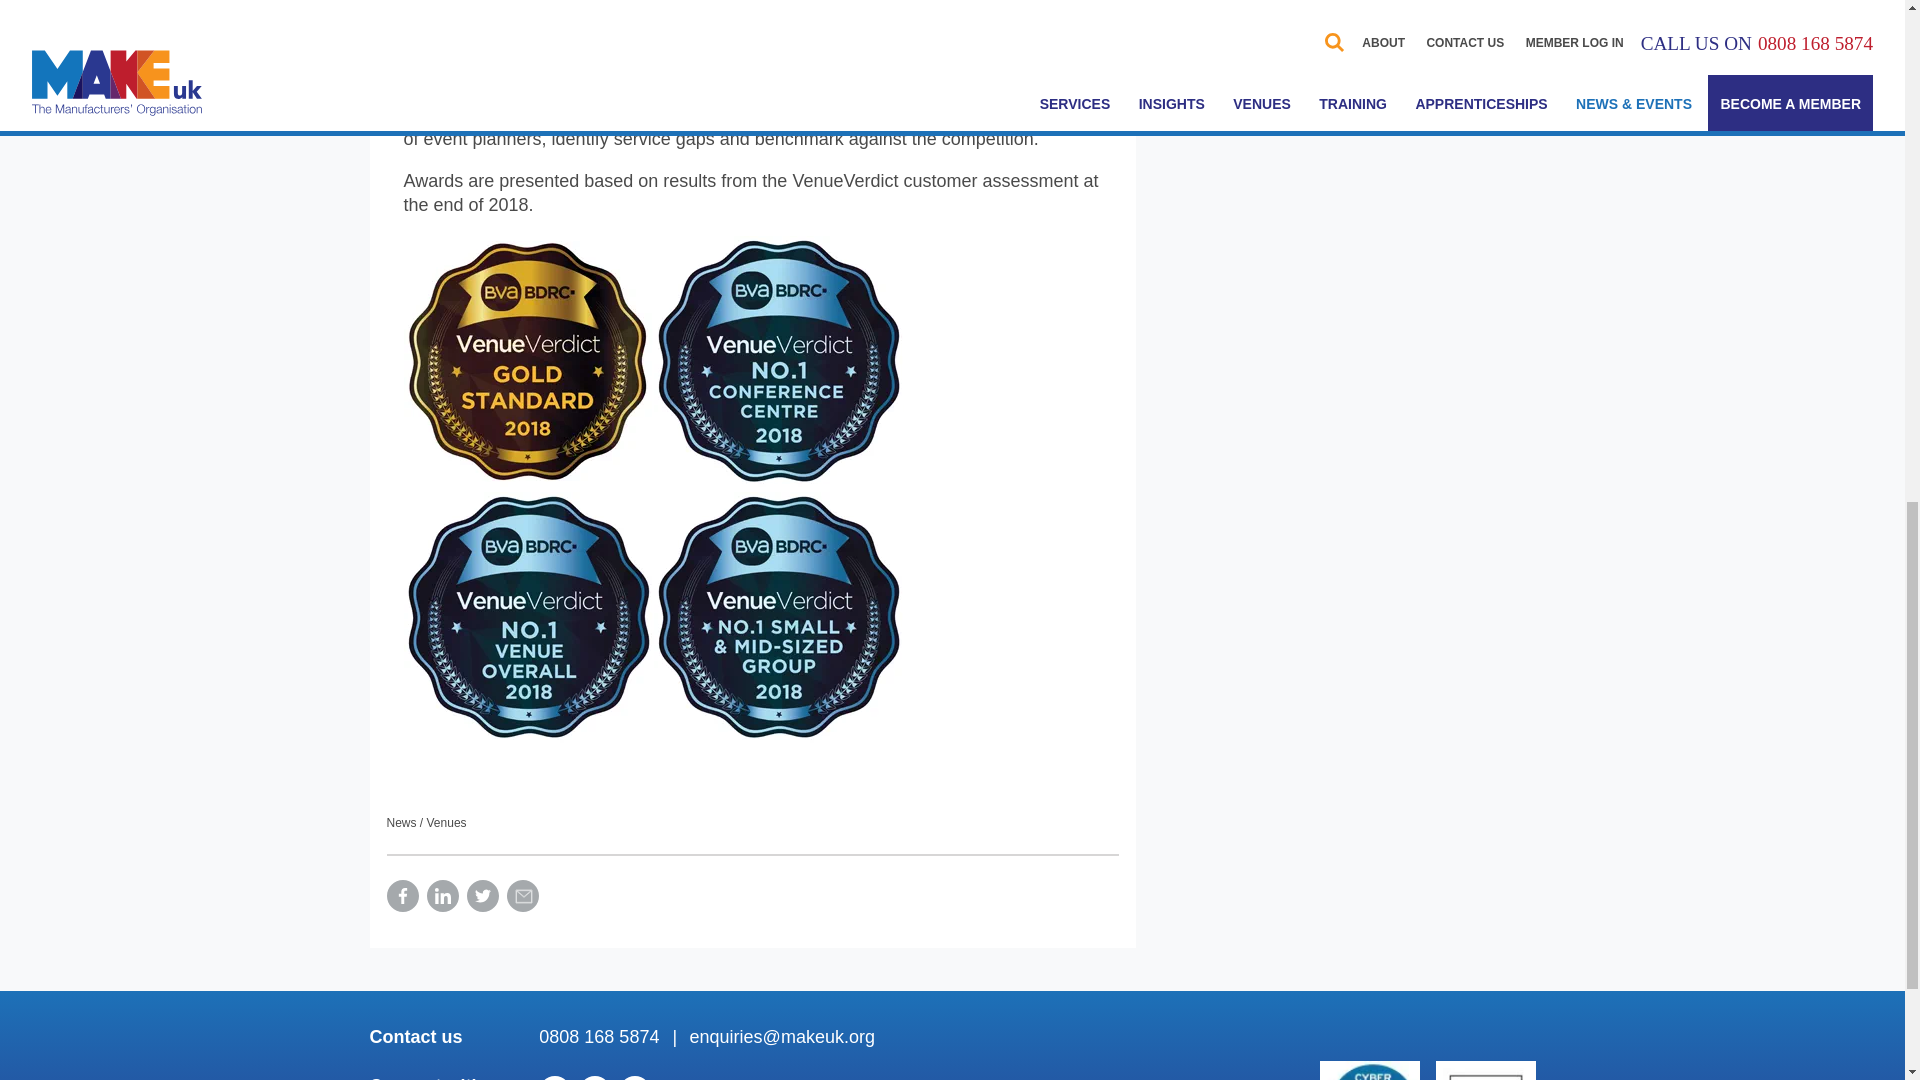  I want to click on Twitter icon, so click(482, 896).